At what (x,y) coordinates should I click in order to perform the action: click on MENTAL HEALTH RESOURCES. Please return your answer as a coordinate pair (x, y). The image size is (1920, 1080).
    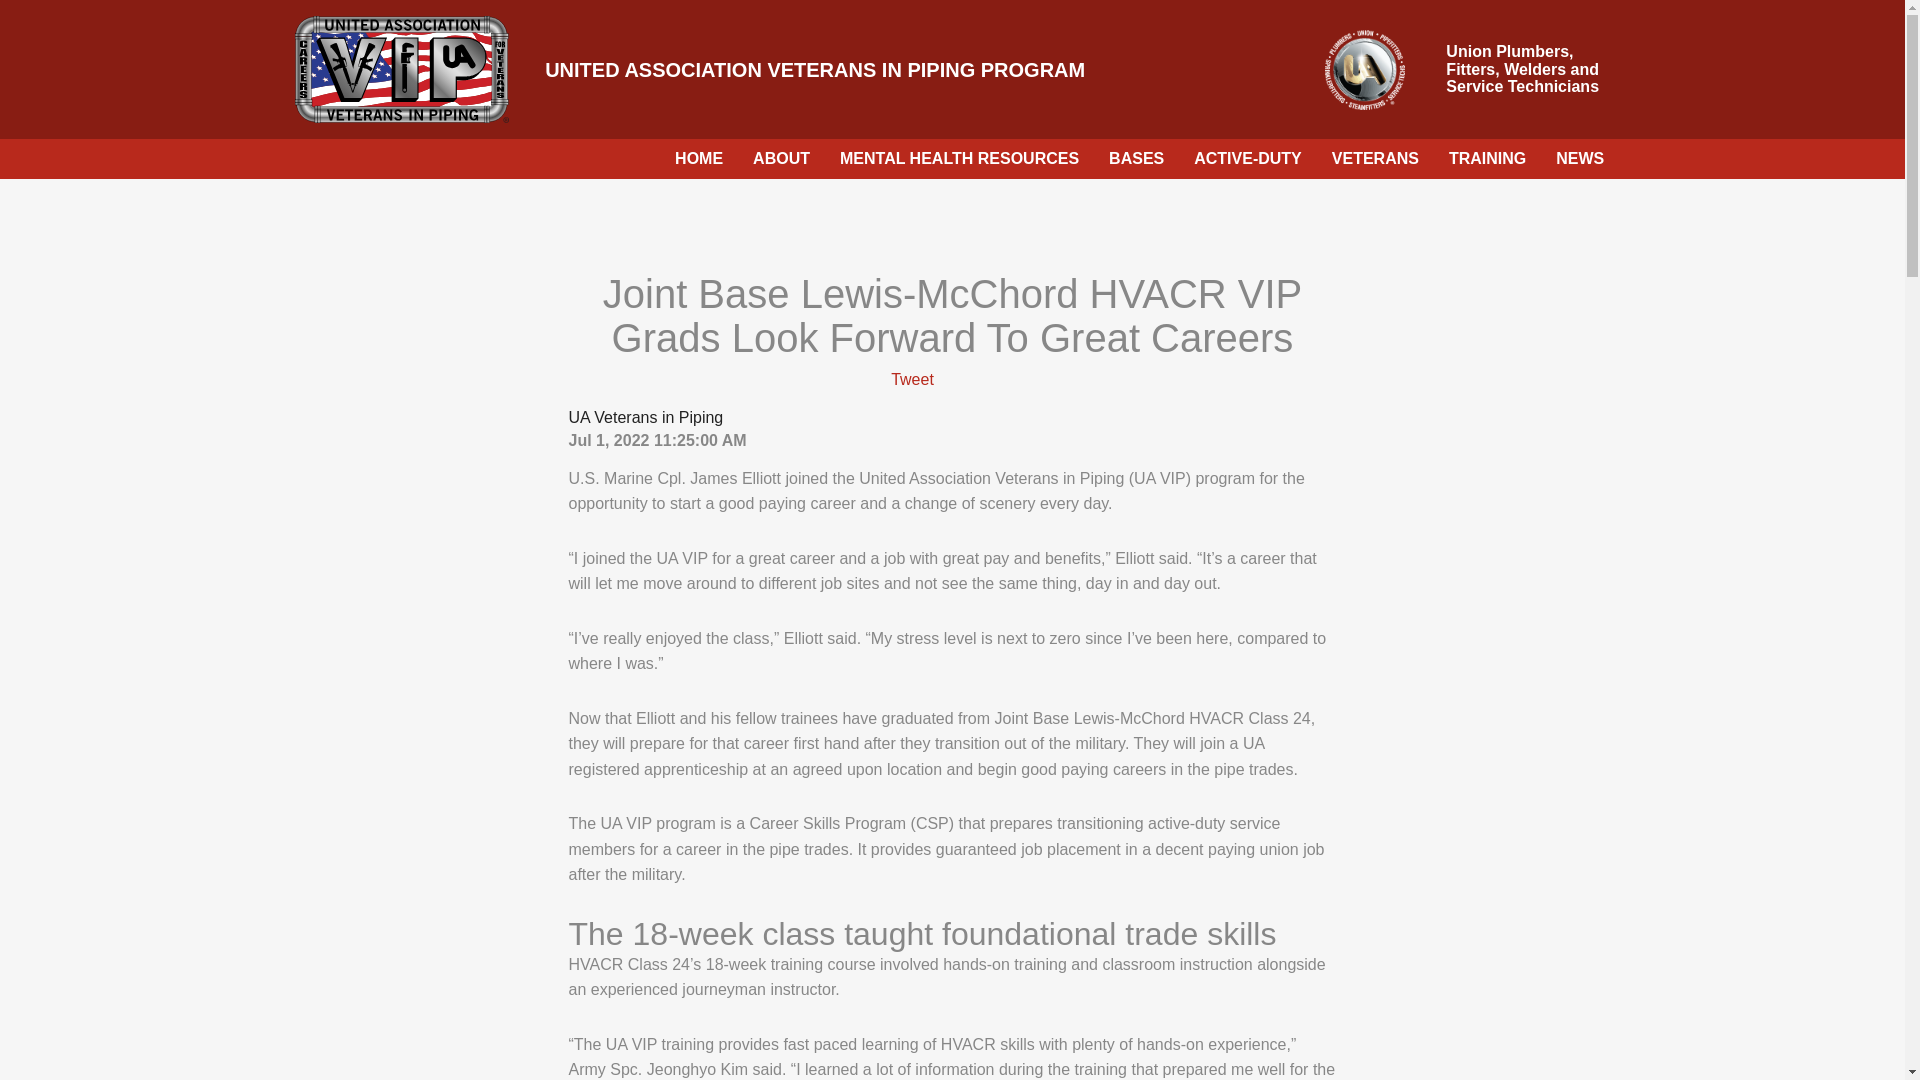
    Looking at the image, I should click on (960, 158).